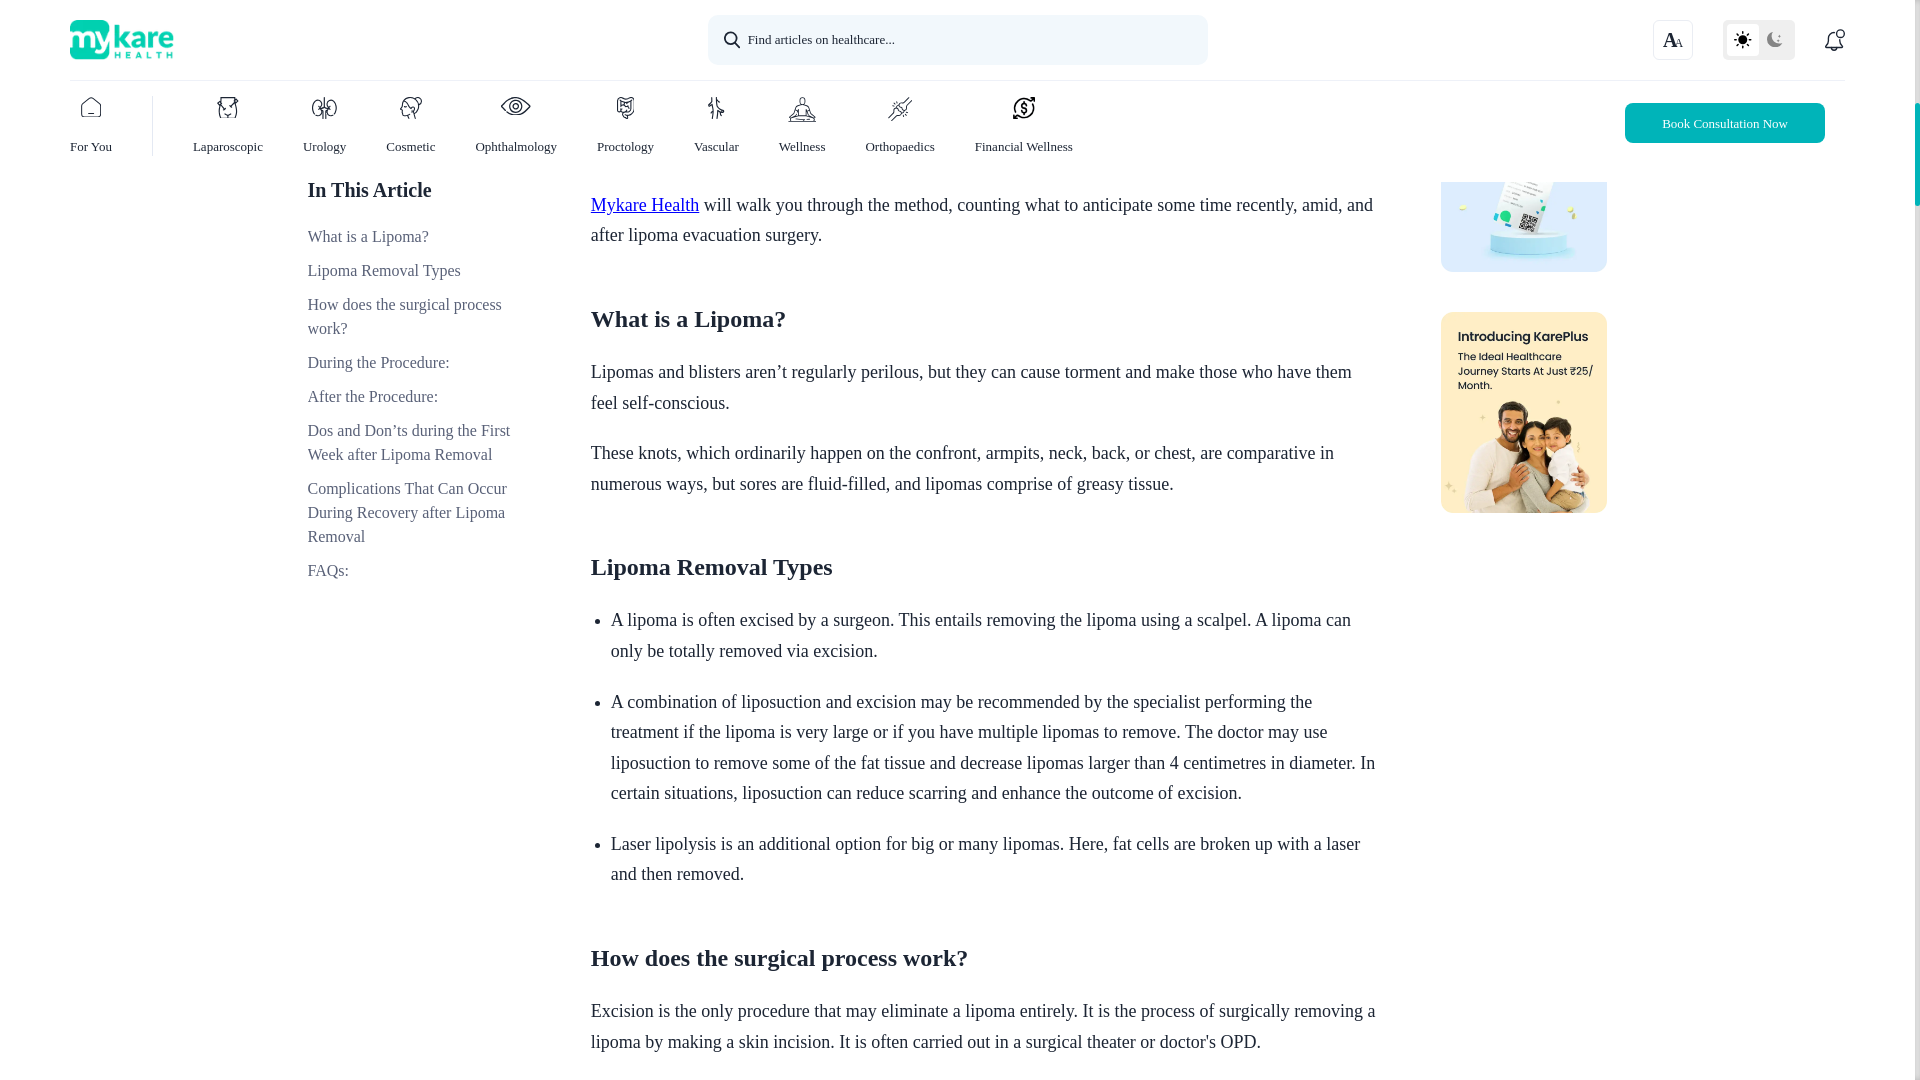 This screenshot has height=1080, width=1920. I want to click on How does the surgical process work?, so click(986, 958).